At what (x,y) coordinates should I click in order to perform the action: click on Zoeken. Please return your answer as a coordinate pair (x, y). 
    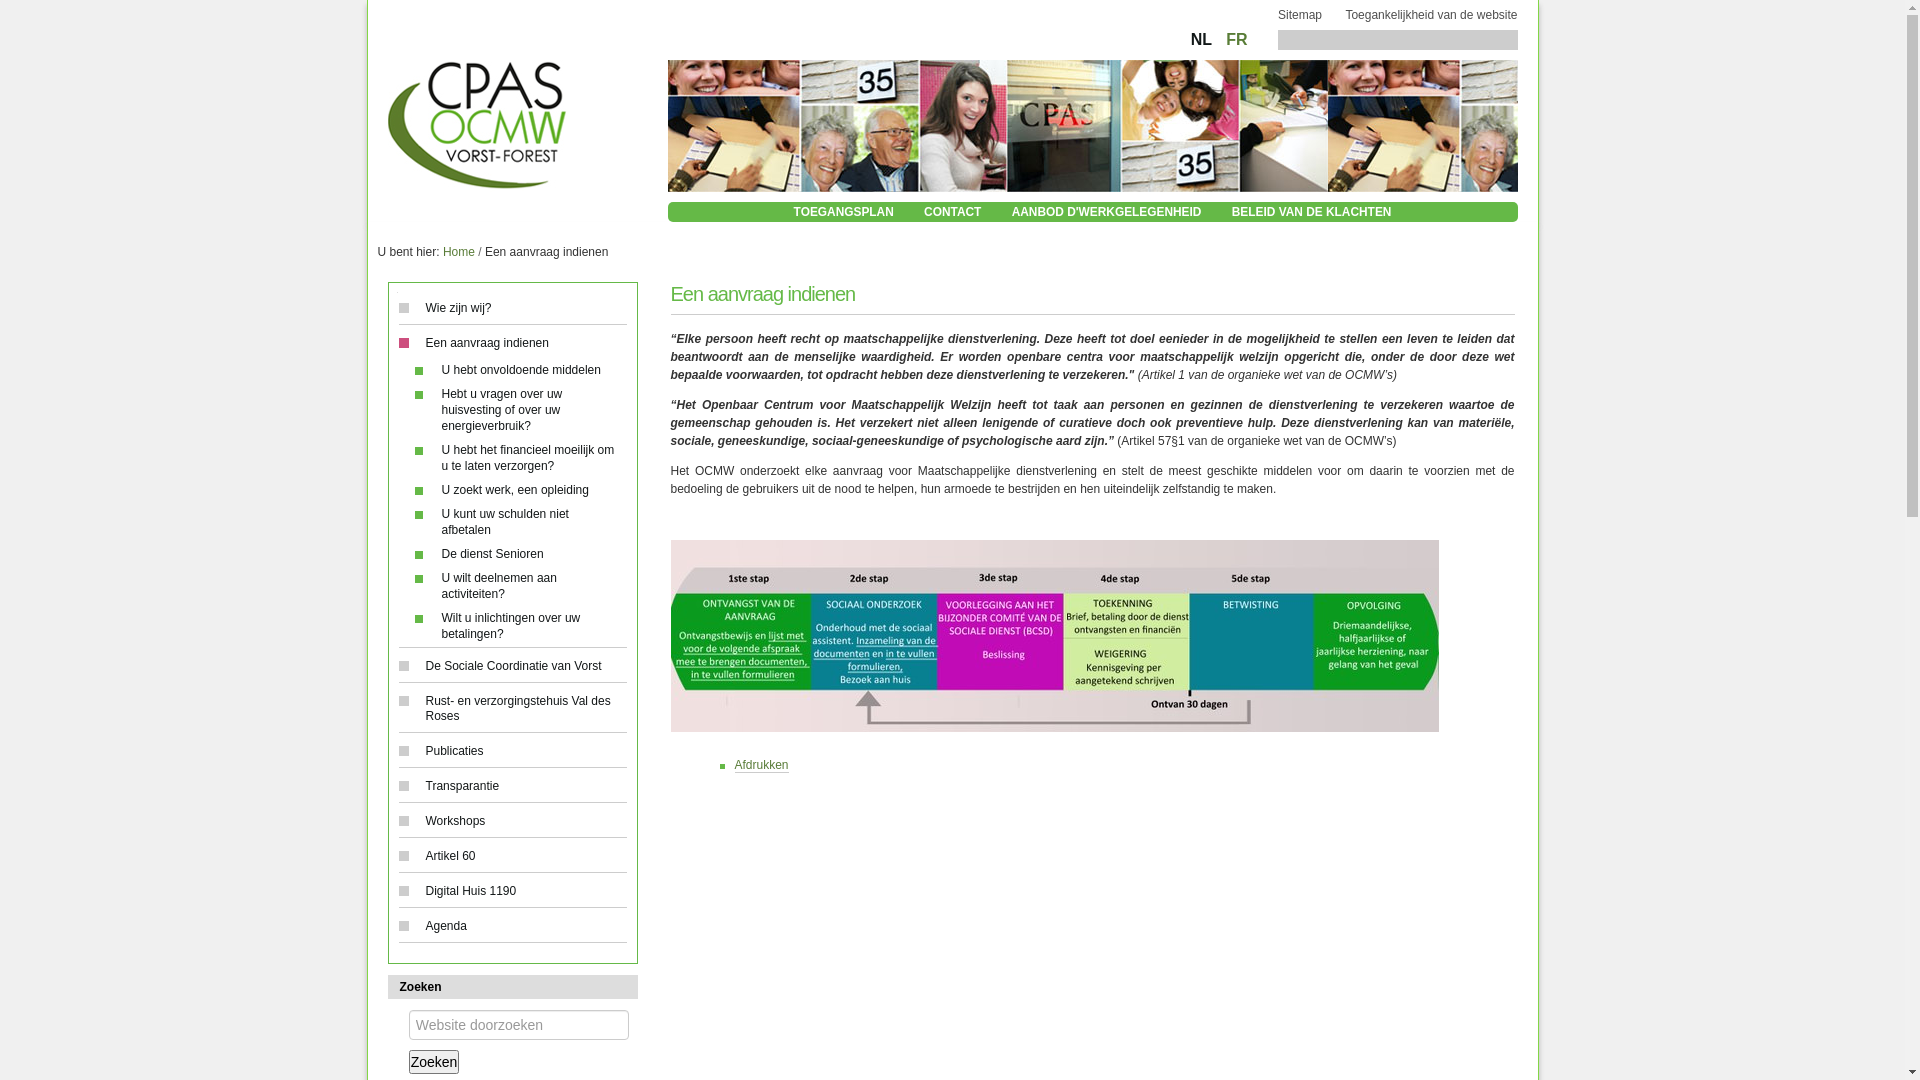
    Looking at the image, I should click on (513, 987).